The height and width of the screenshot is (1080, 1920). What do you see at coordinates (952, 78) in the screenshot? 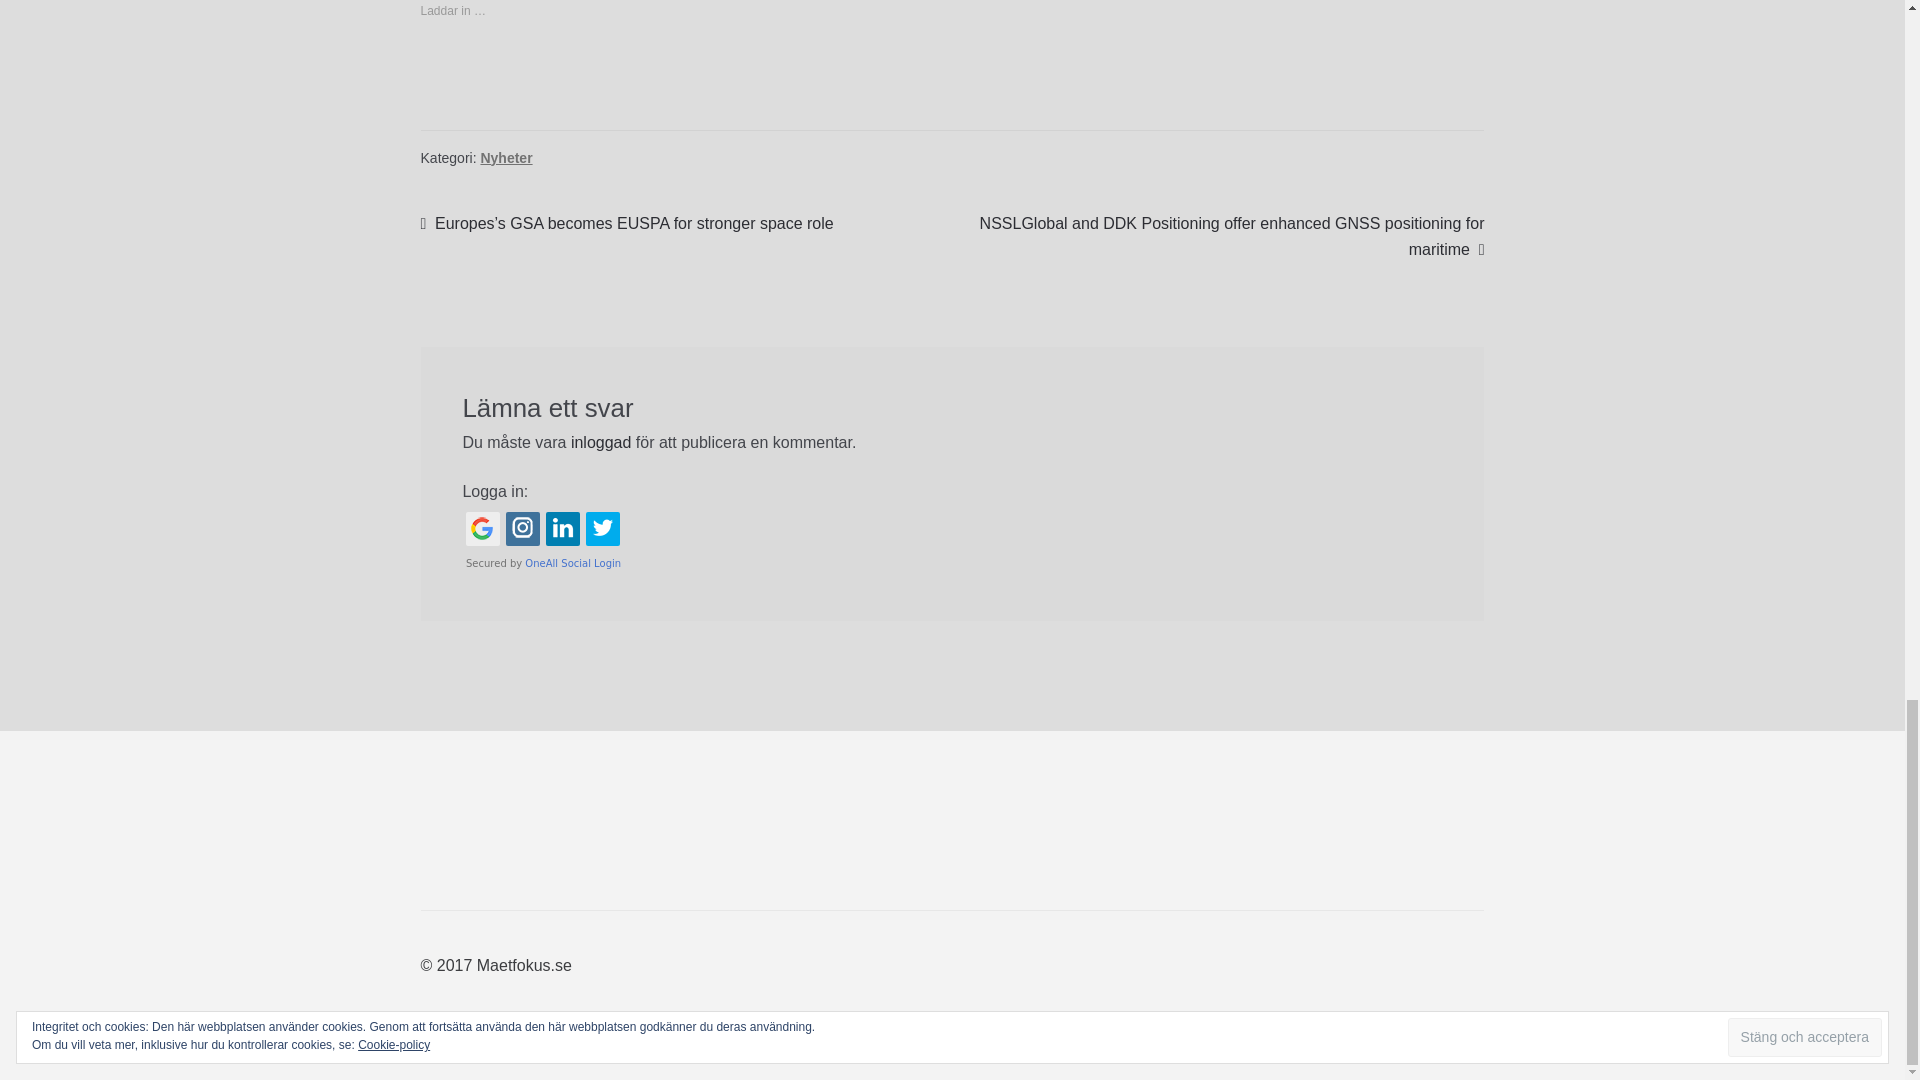
I see `Gilla eller reblogga` at bounding box center [952, 78].